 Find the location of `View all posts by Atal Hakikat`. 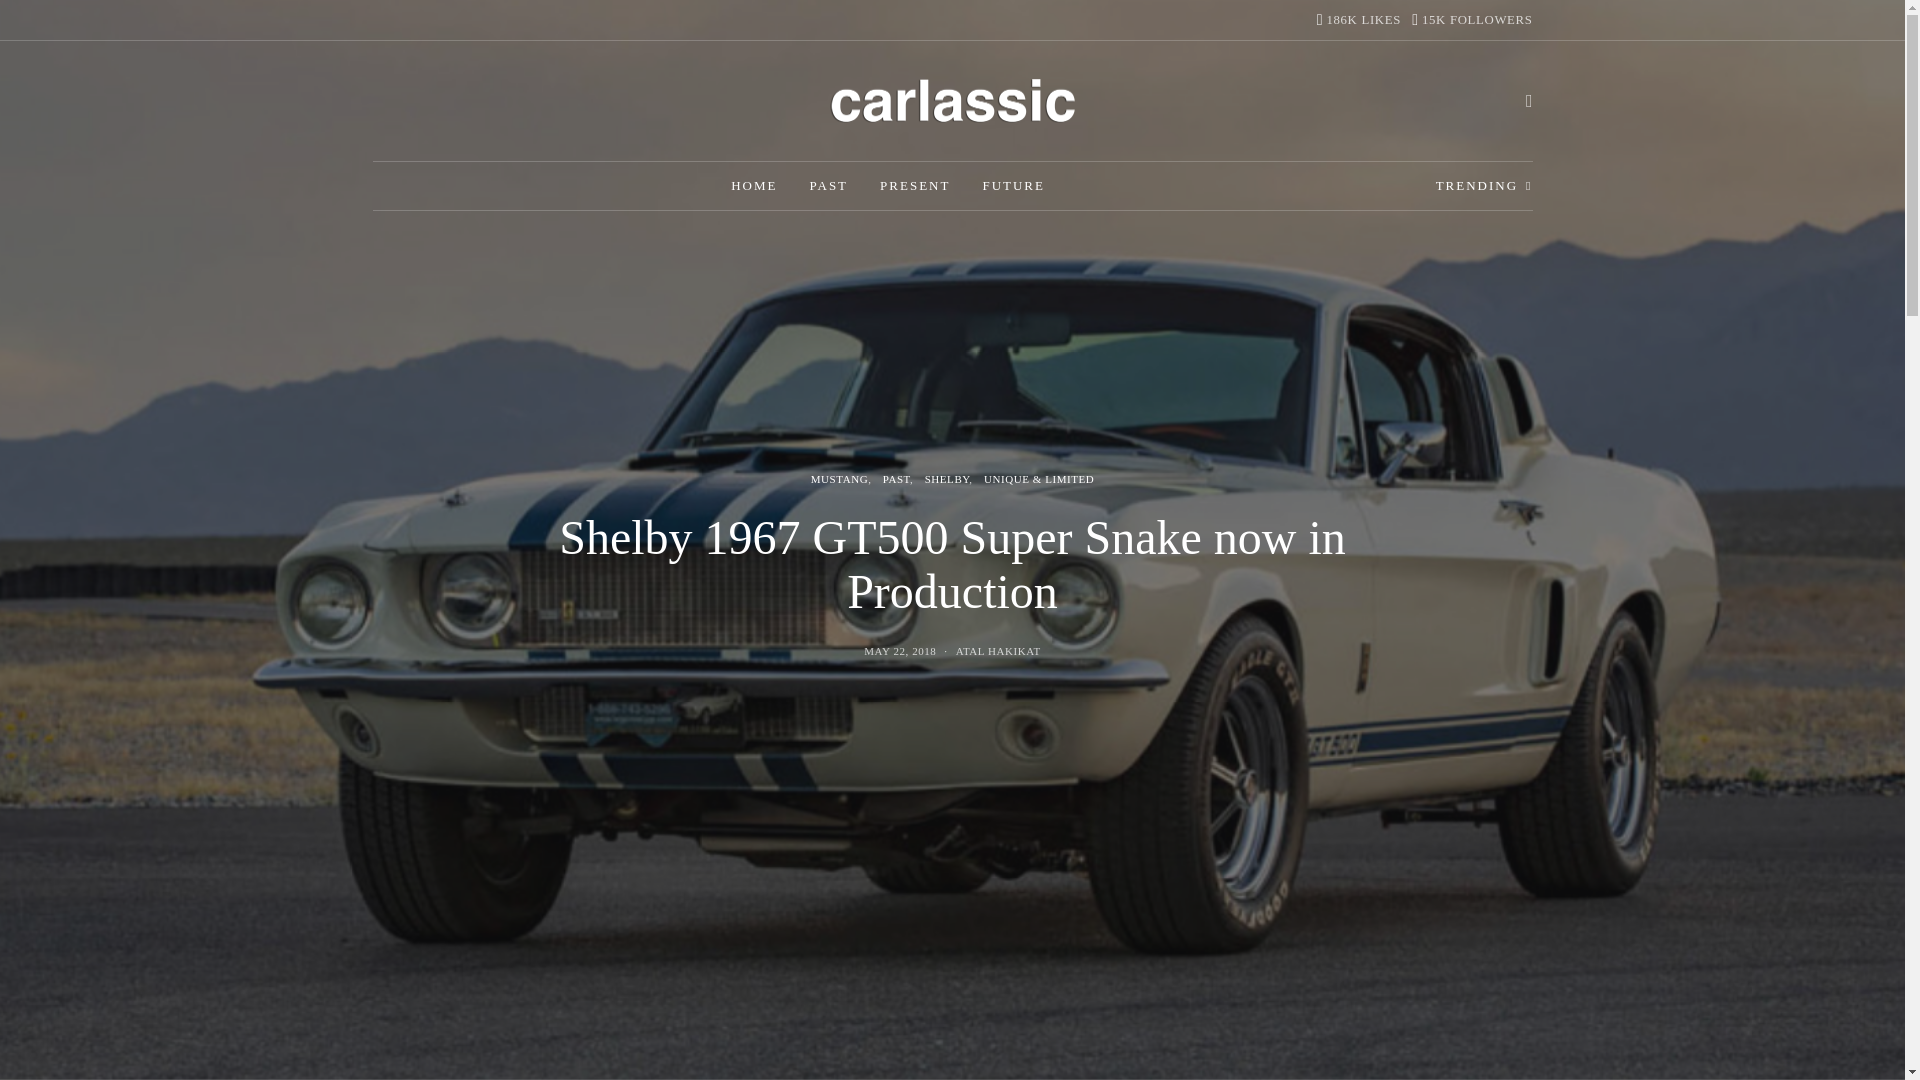

View all posts by Atal Hakikat is located at coordinates (828, 186).